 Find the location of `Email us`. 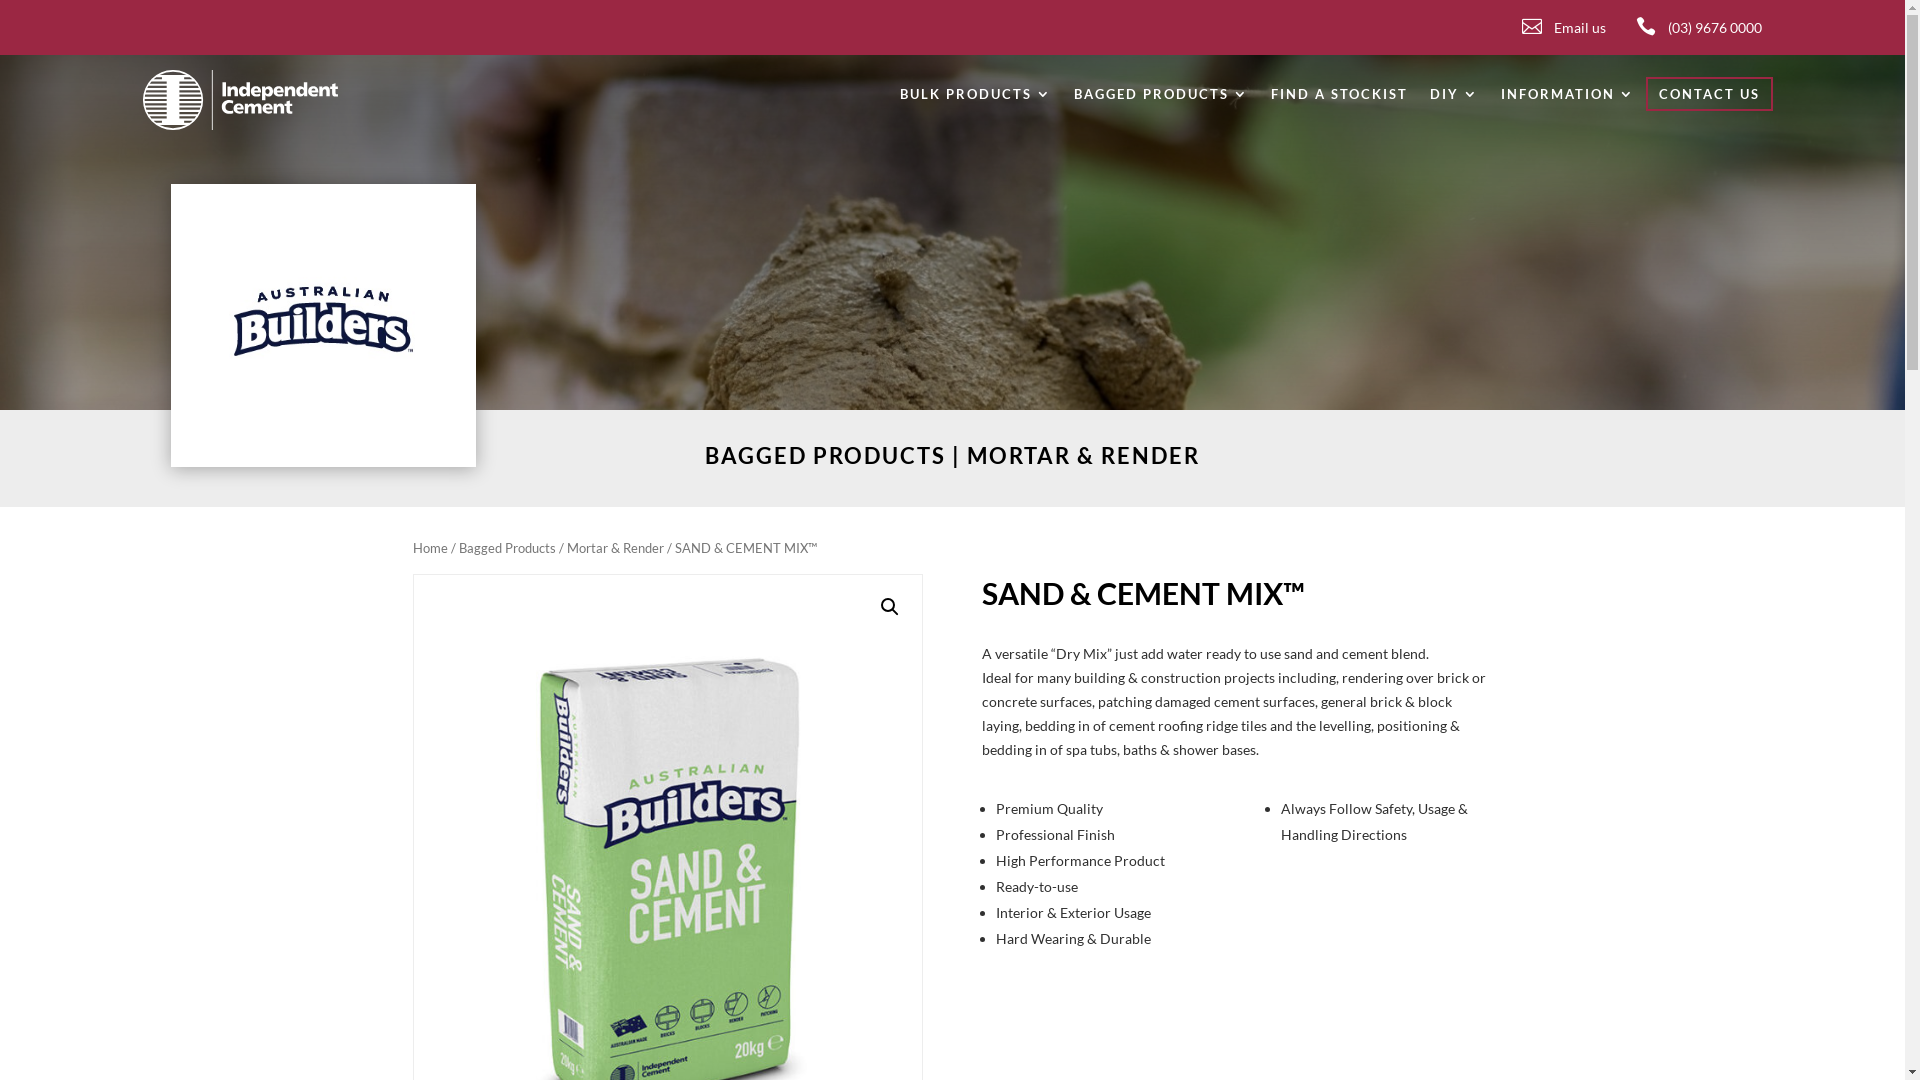

Email us is located at coordinates (1580, 28).